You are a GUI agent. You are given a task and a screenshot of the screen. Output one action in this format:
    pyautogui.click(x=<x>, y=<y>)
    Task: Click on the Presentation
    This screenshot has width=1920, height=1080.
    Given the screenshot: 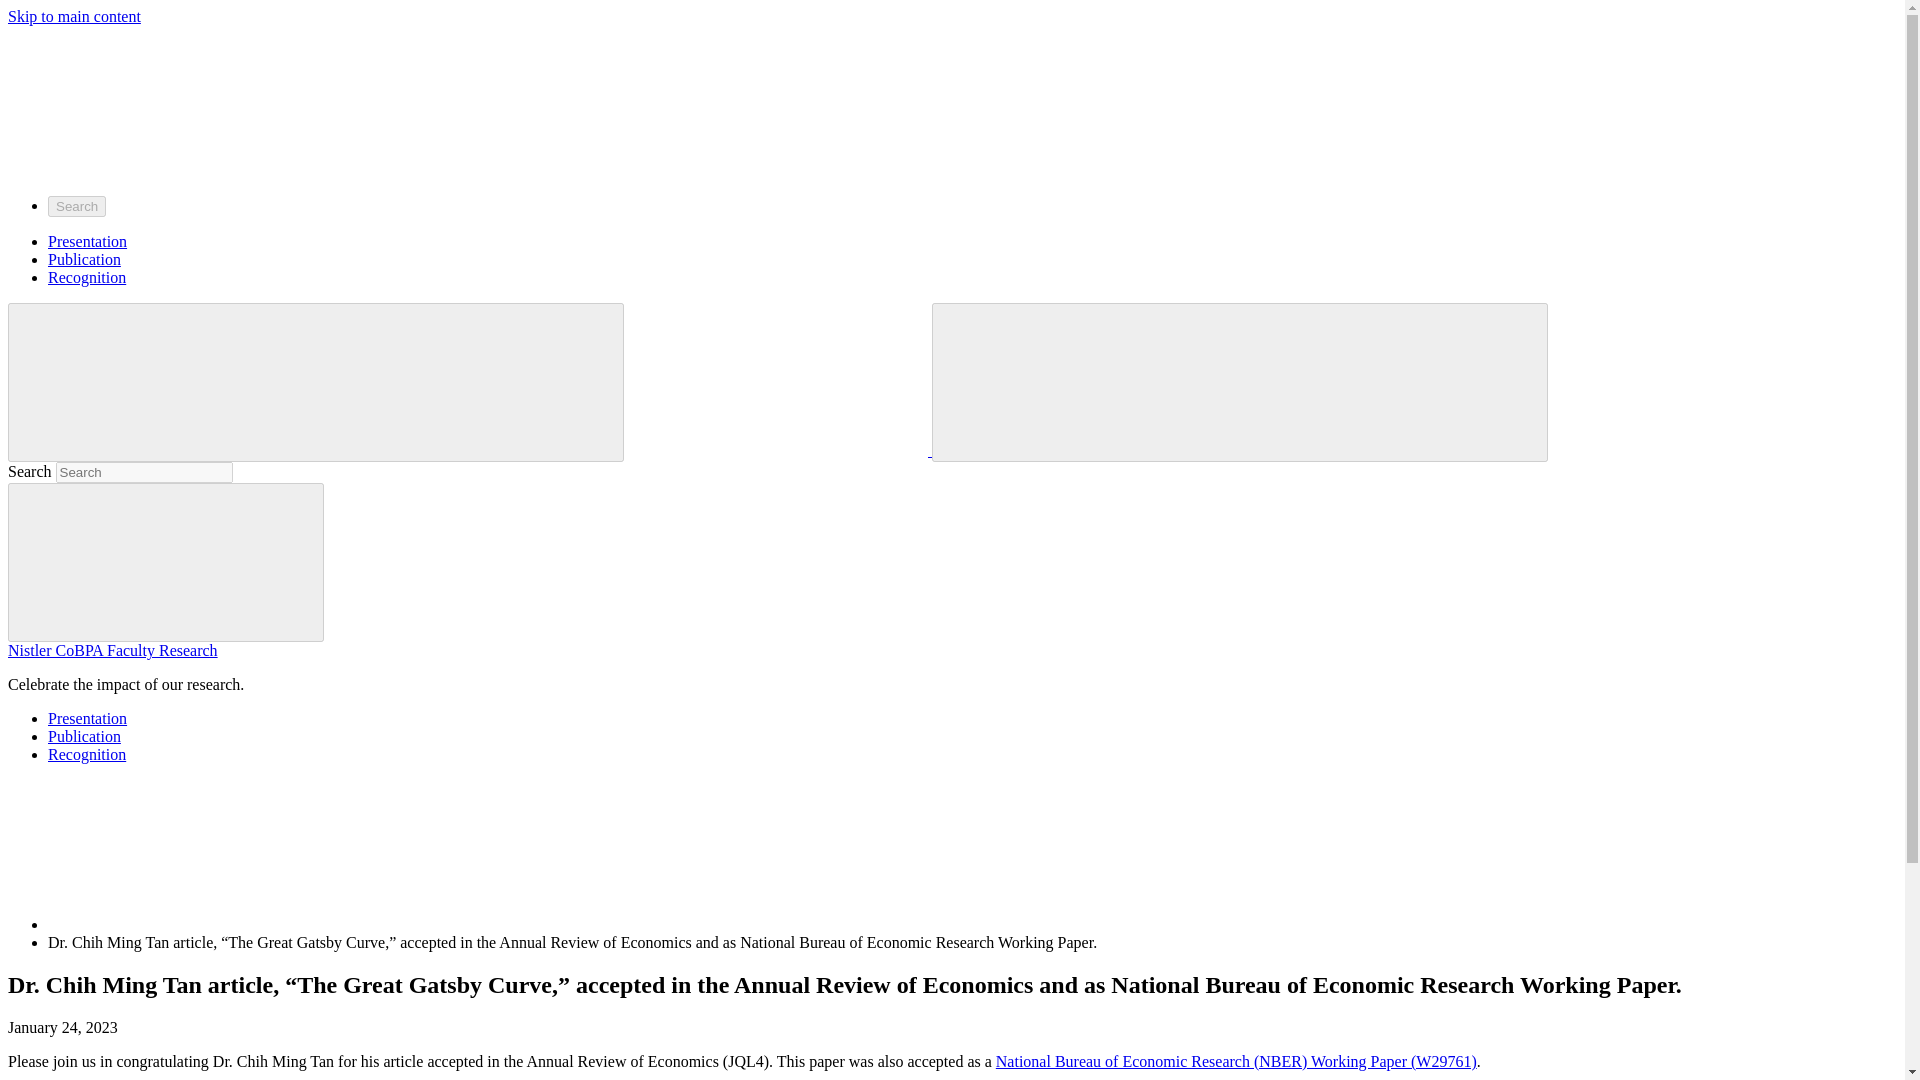 What is the action you would take?
    pyautogui.click(x=87, y=718)
    